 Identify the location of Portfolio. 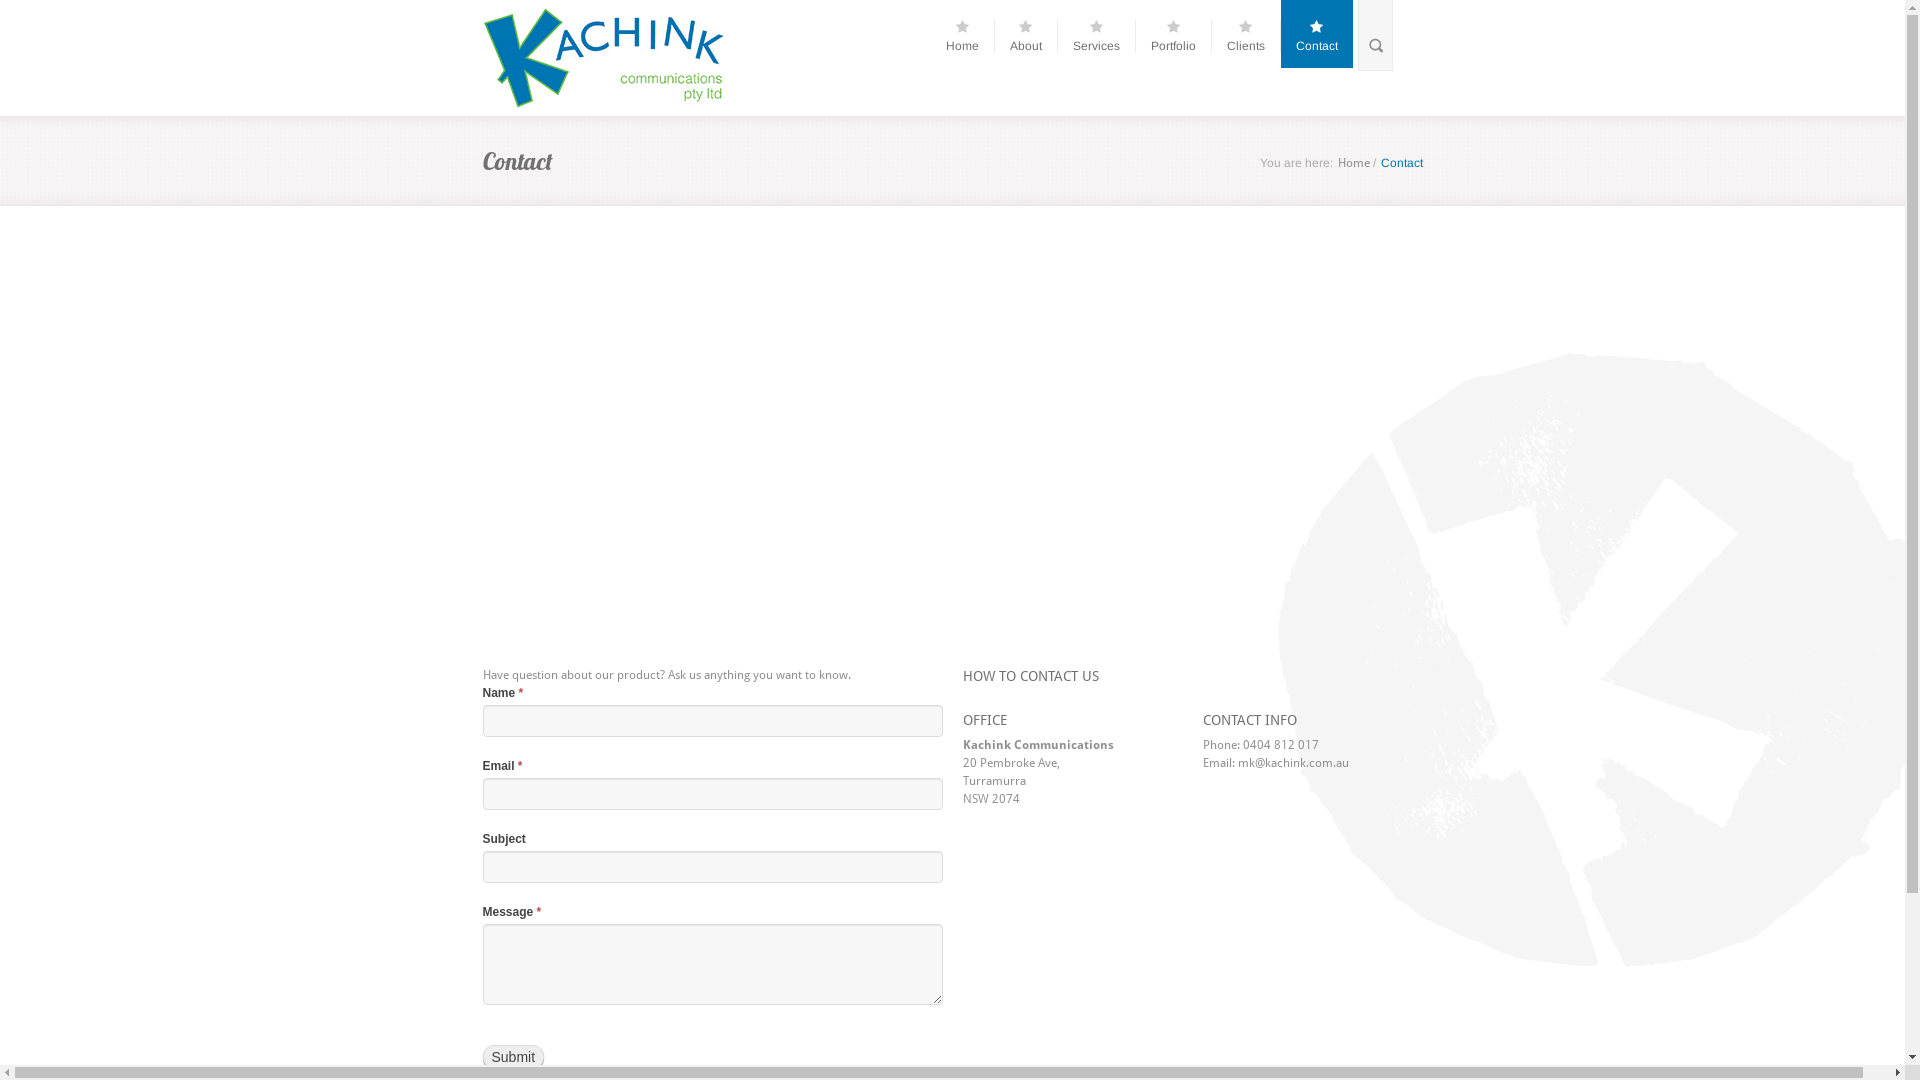
(1180, 36).